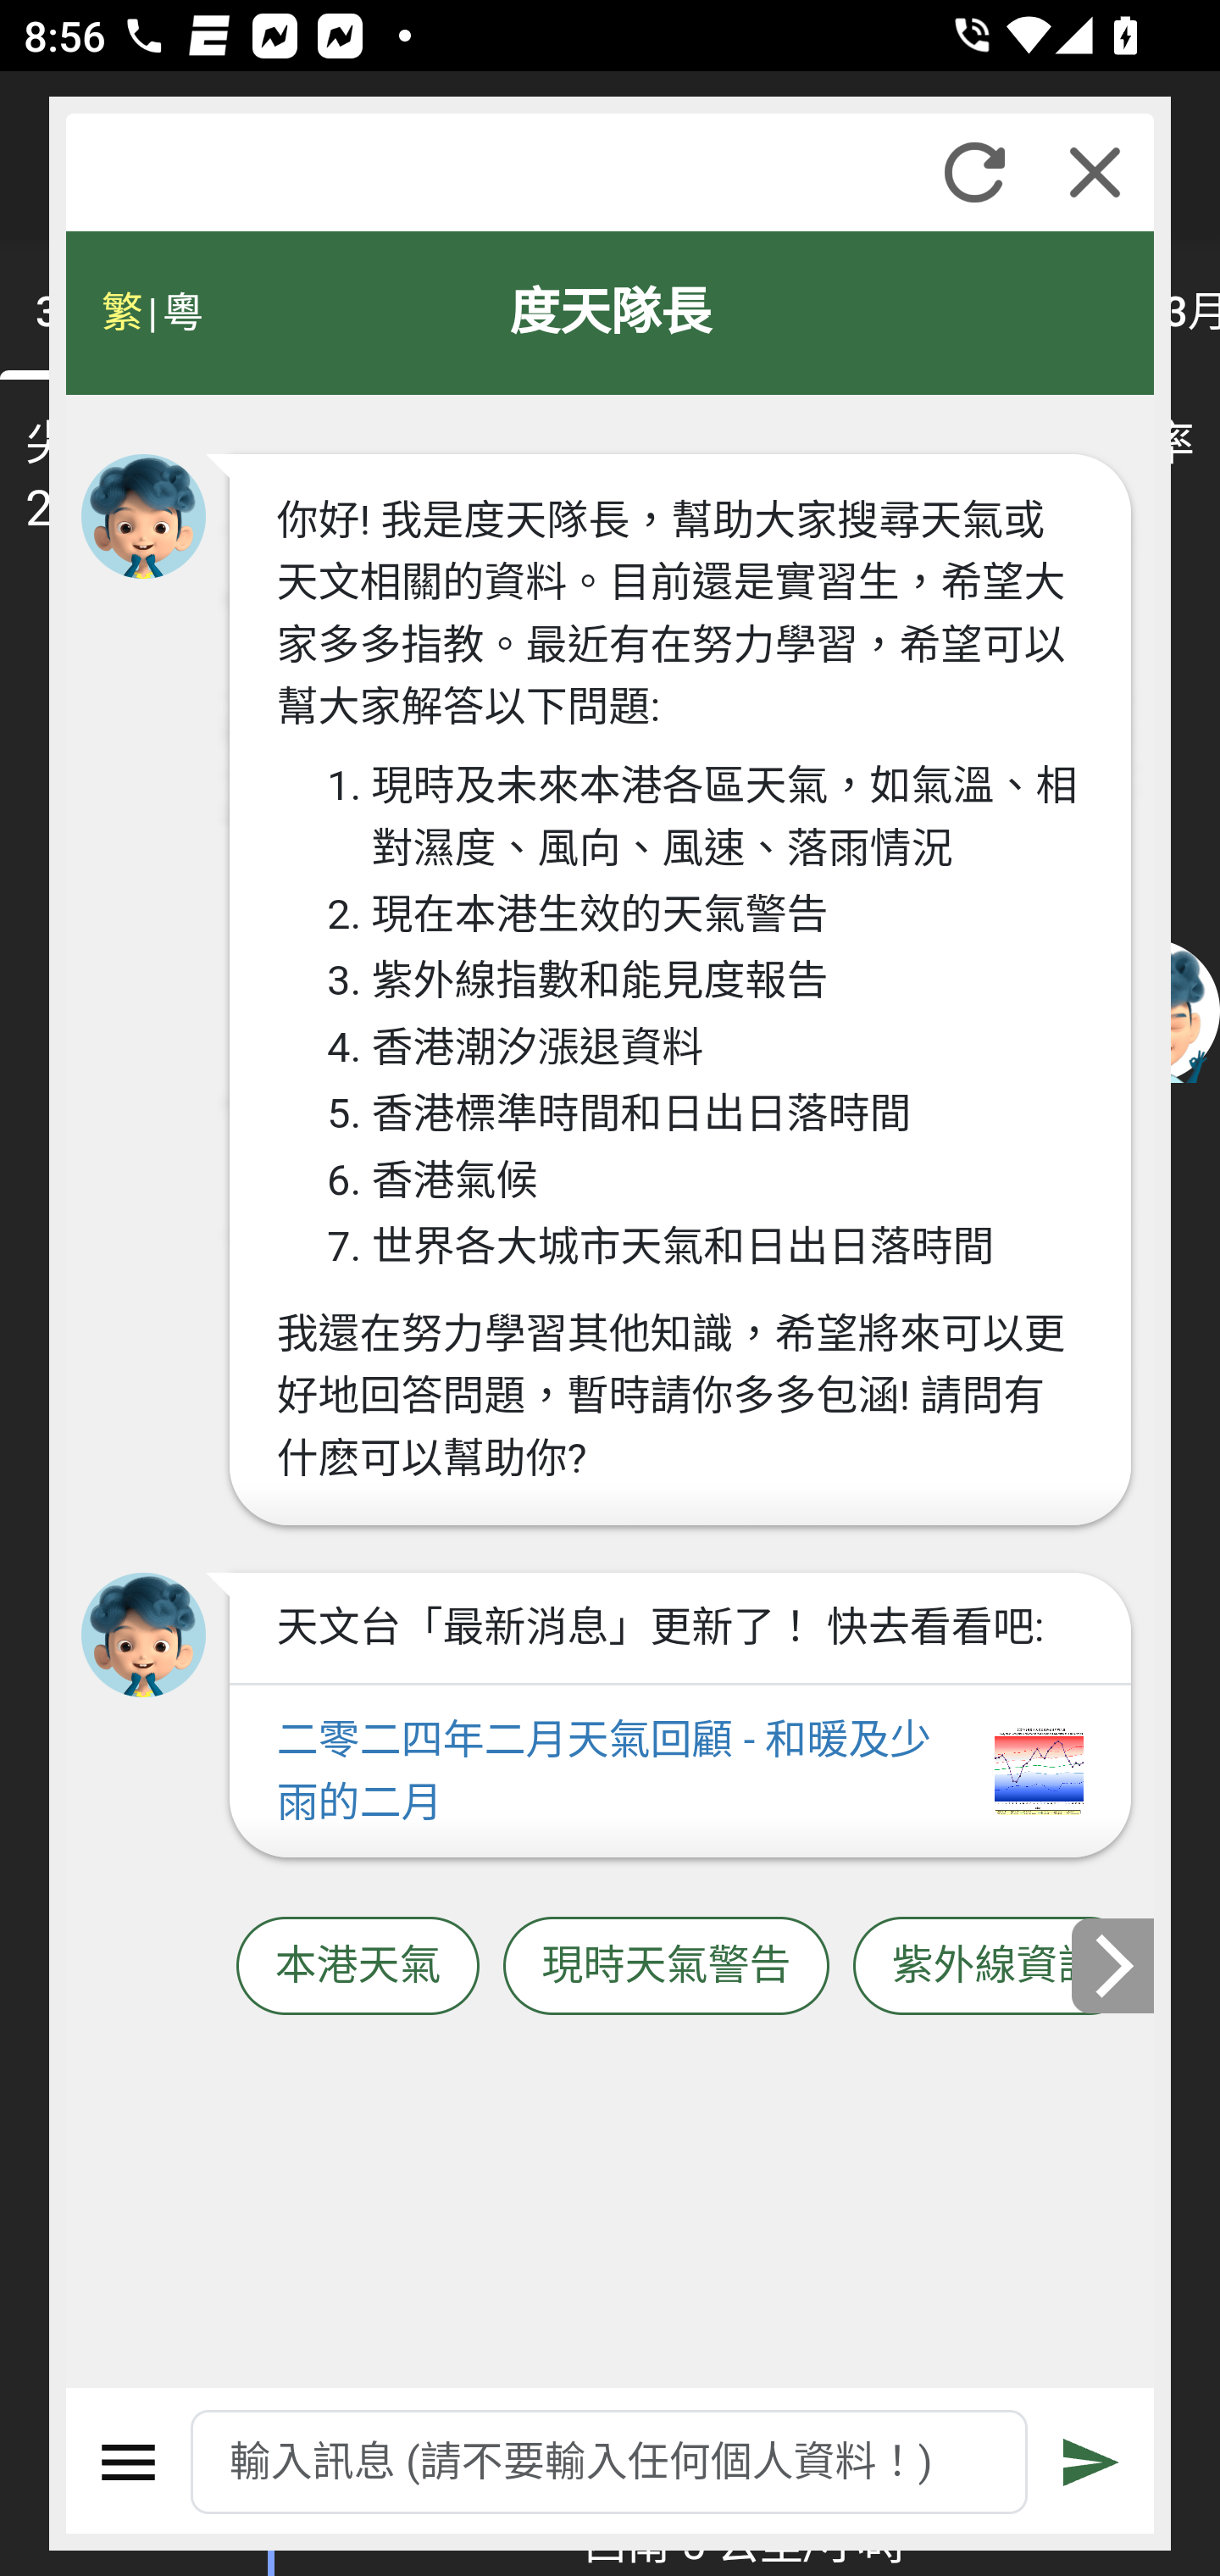 This screenshot has height=2576, width=1220. What do you see at coordinates (1114, 1966) in the screenshot?
I see `下一張` at bounding box center [1114, 1966].